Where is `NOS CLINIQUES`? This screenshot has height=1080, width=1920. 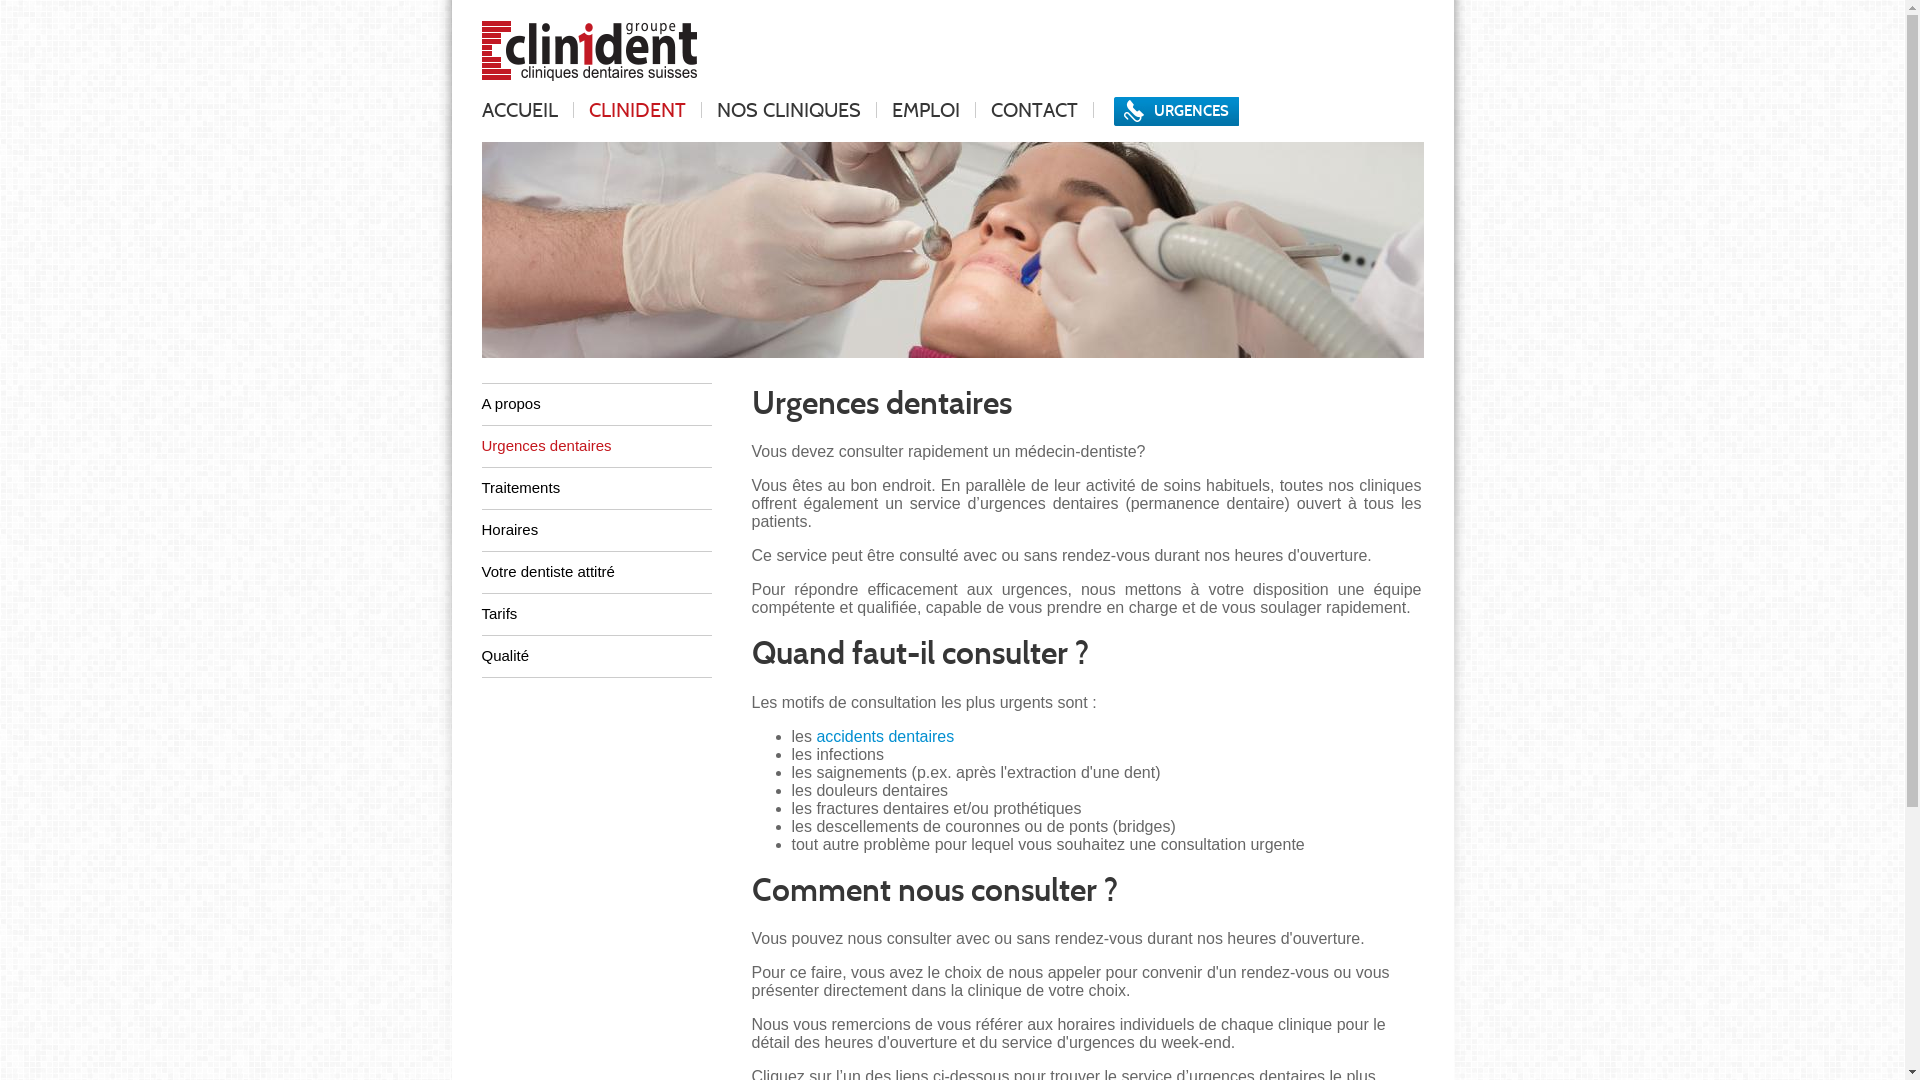 NOS CLINIQUES is located at coordinates (789, 110).